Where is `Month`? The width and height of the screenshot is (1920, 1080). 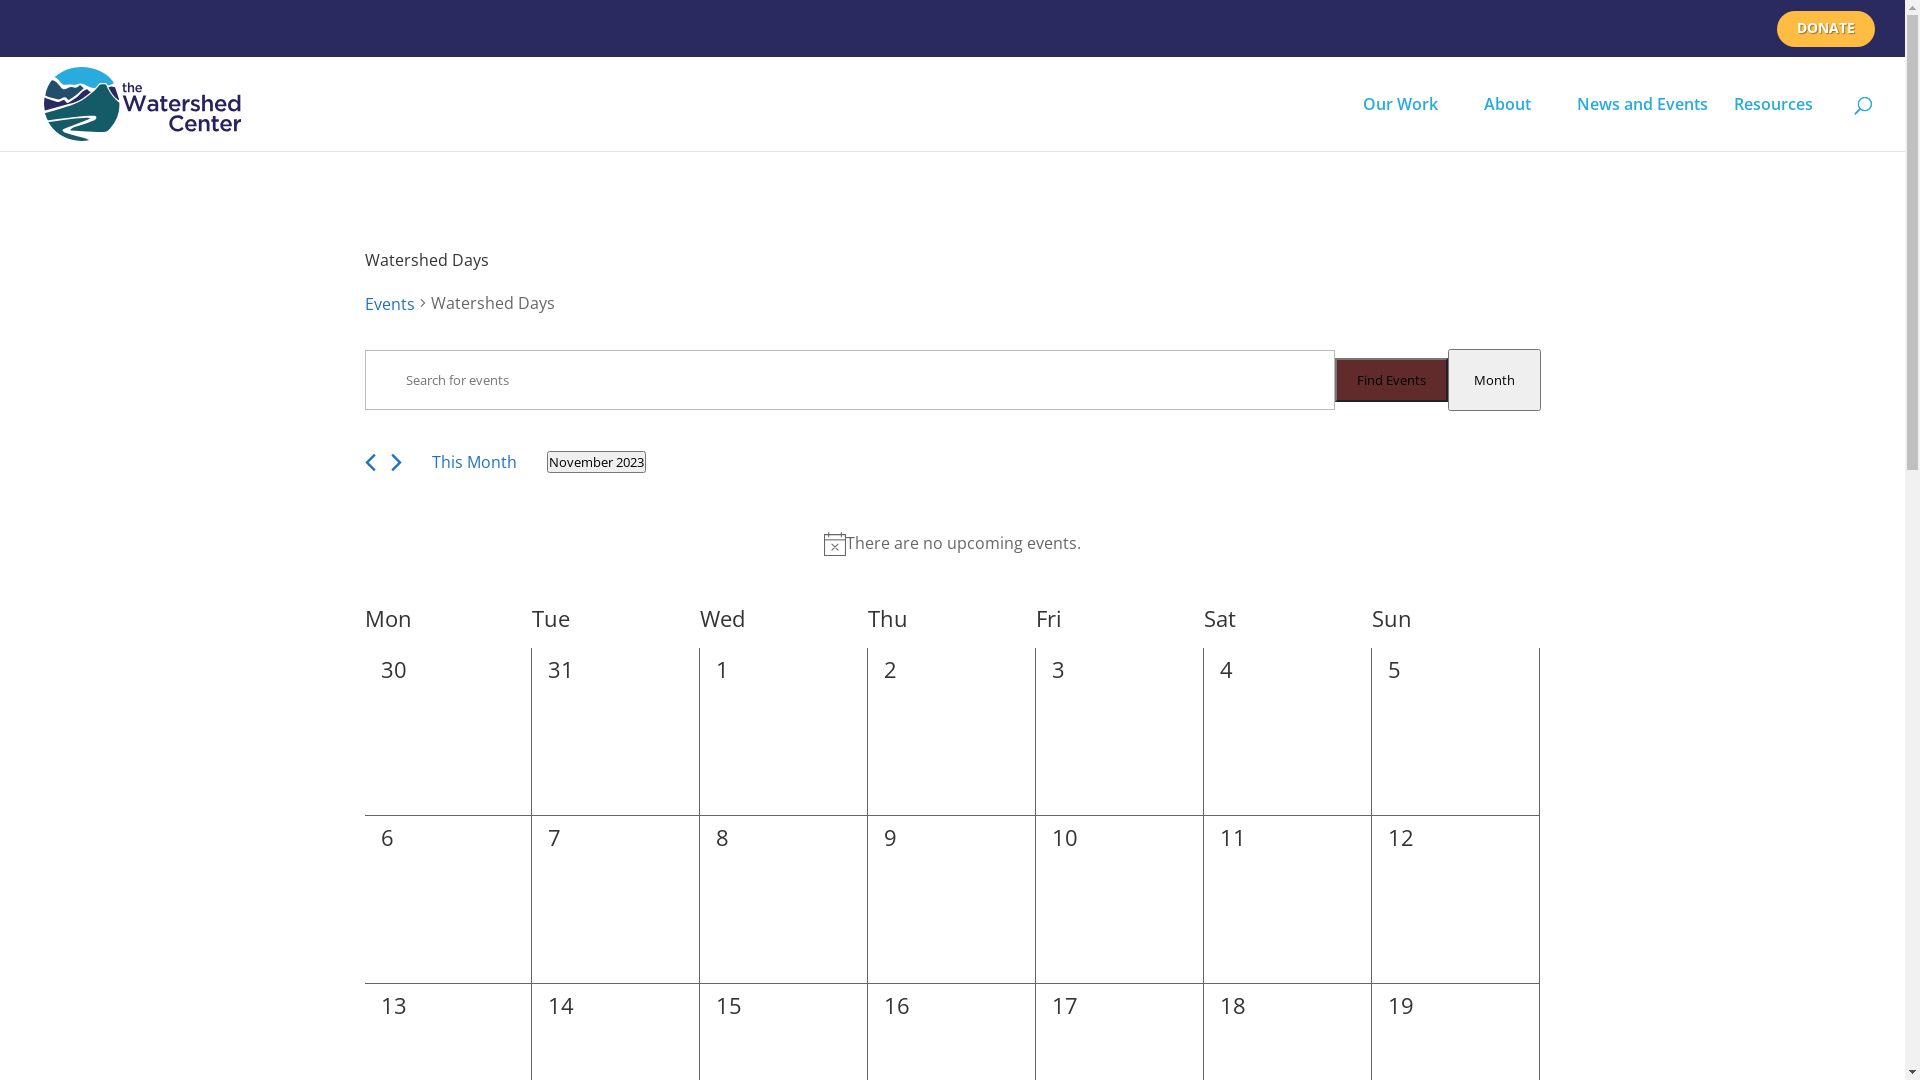
Month is located at coordinates (1494, 380).